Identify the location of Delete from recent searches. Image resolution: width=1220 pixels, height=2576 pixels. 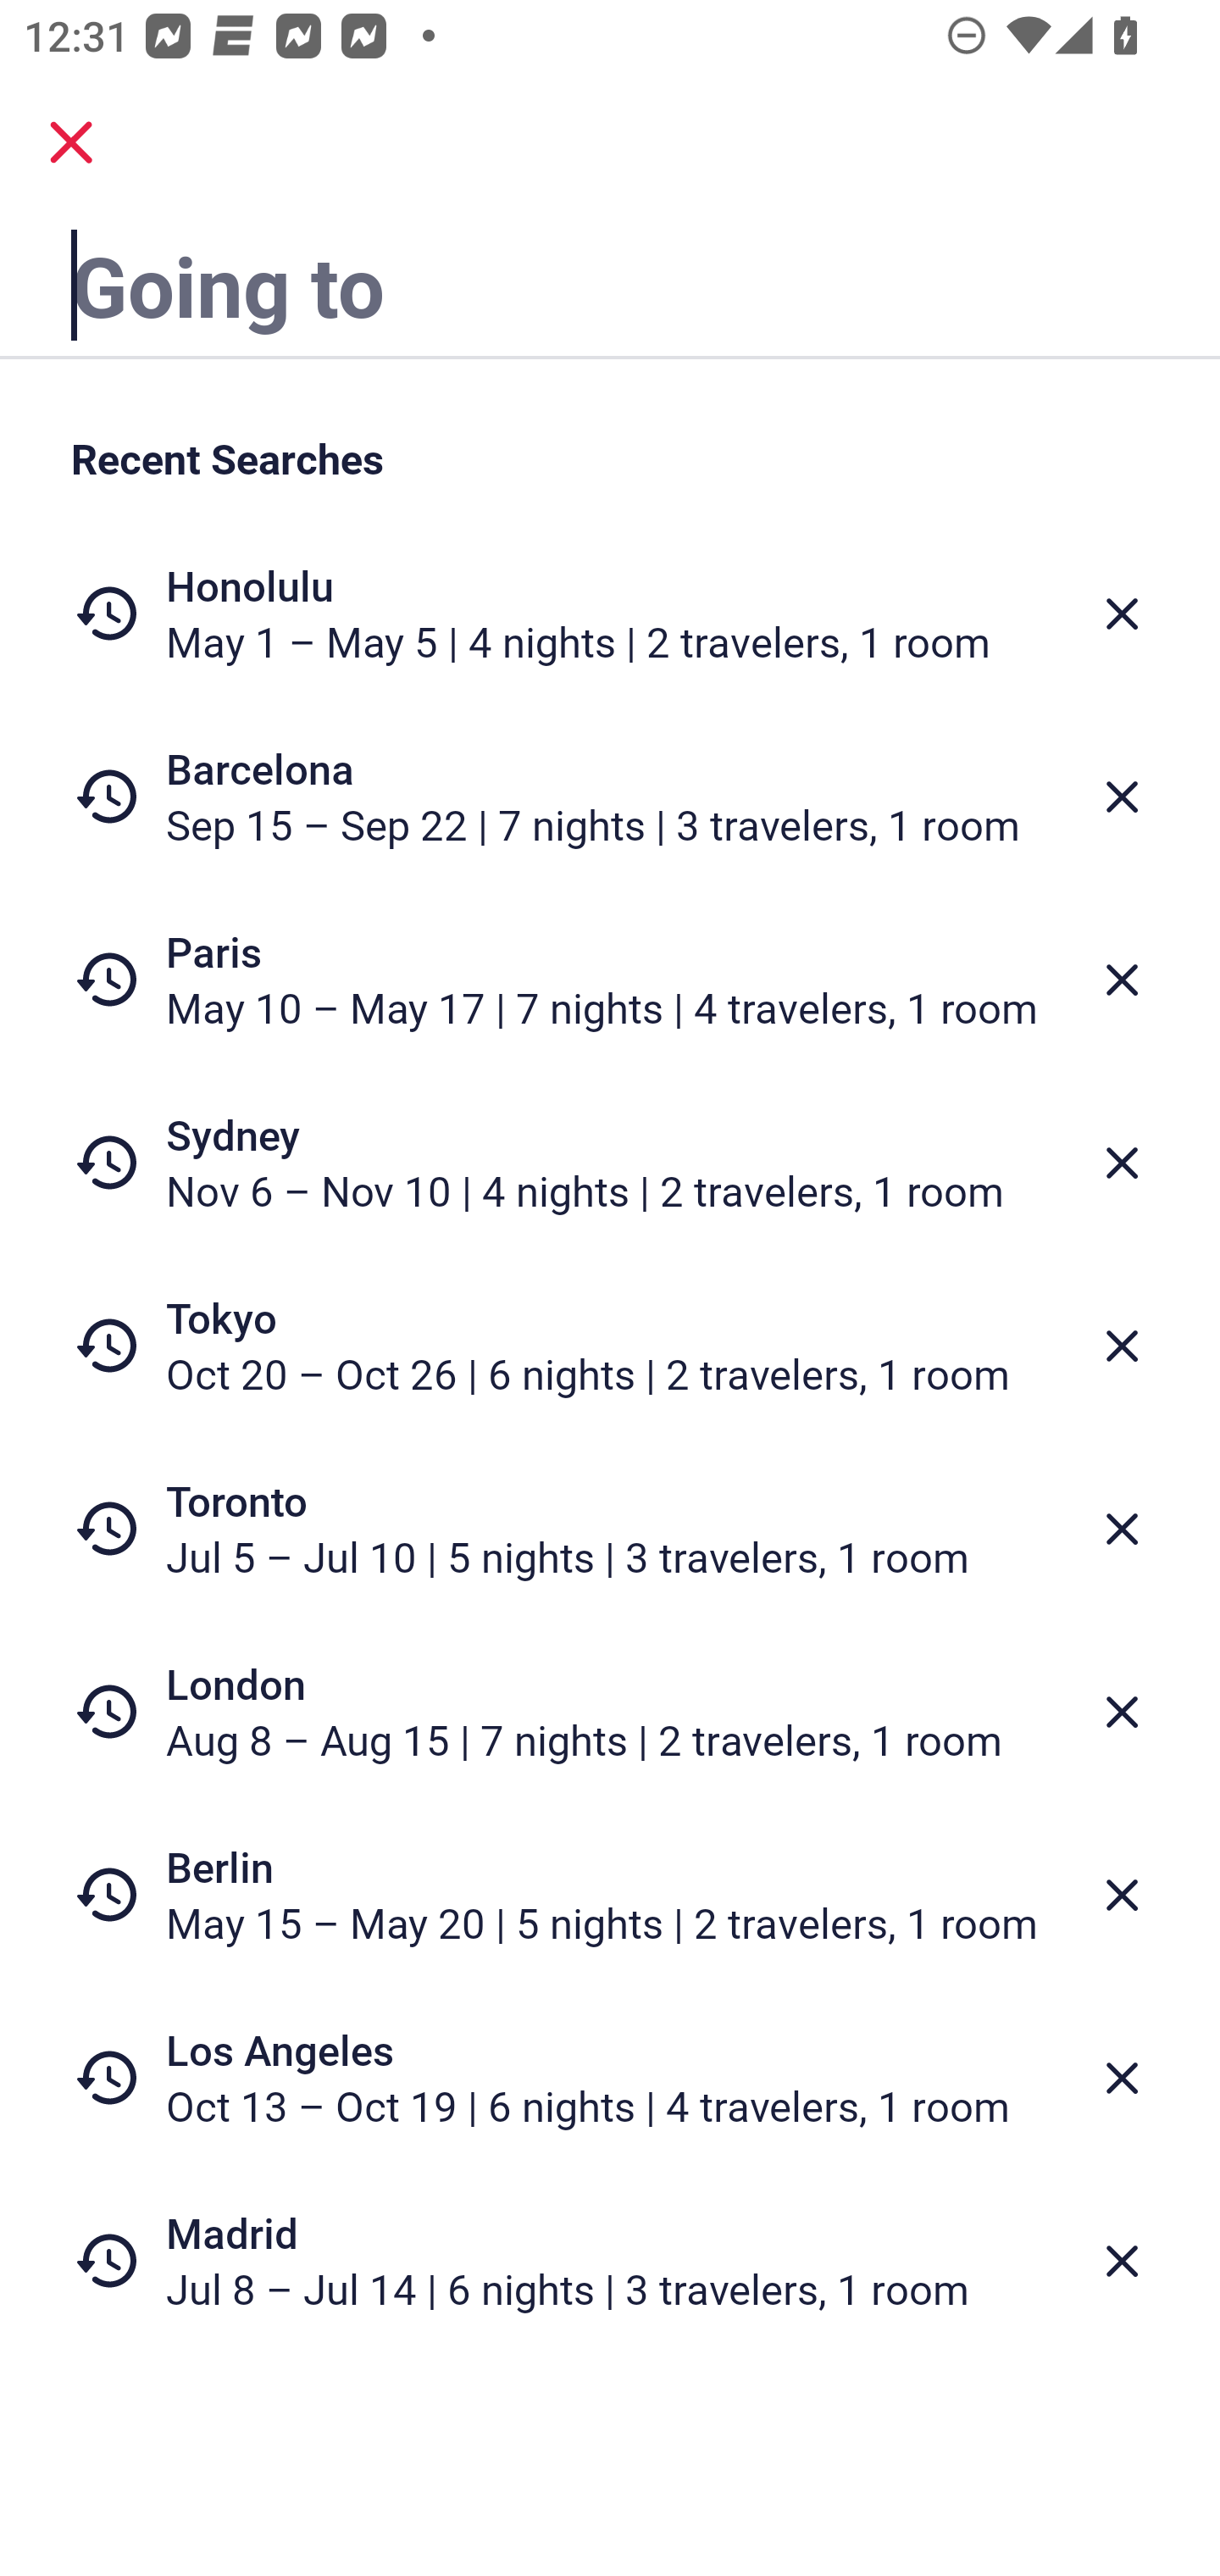
(1122, 1712).